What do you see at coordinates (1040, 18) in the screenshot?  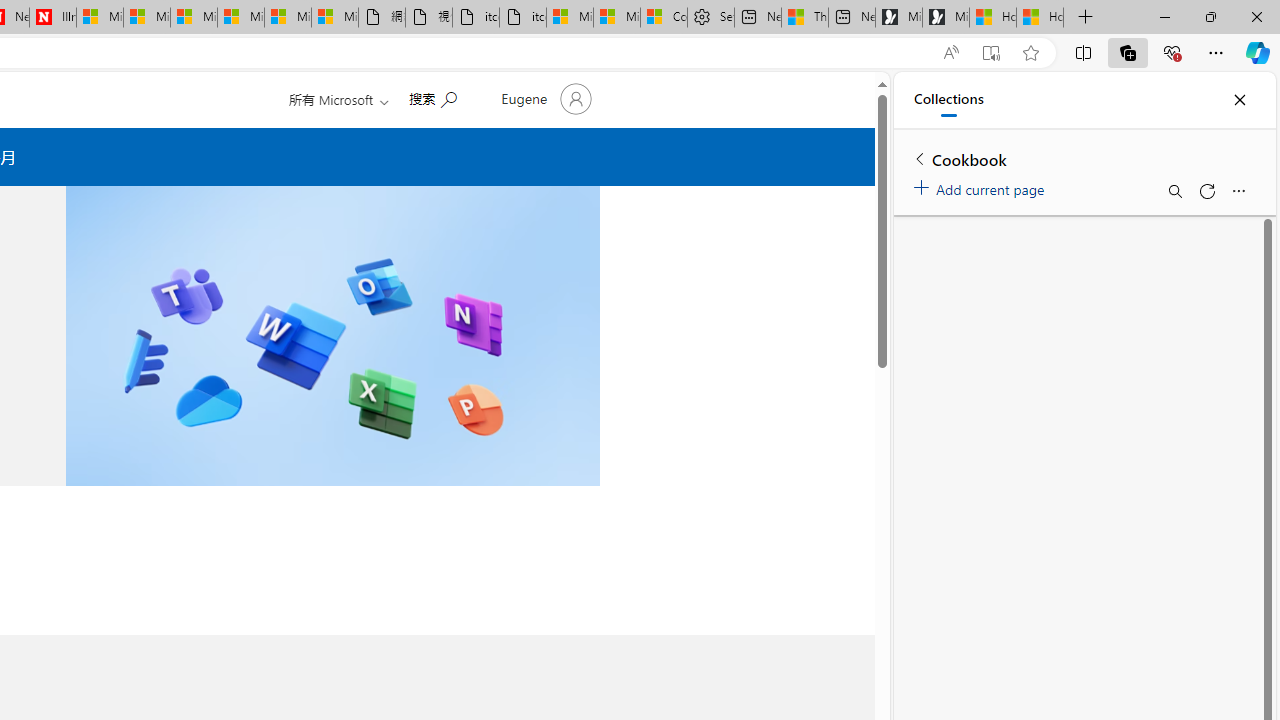 I see `How to Use a TV as a Computer Monitor` at bounding box center [1040, 18].